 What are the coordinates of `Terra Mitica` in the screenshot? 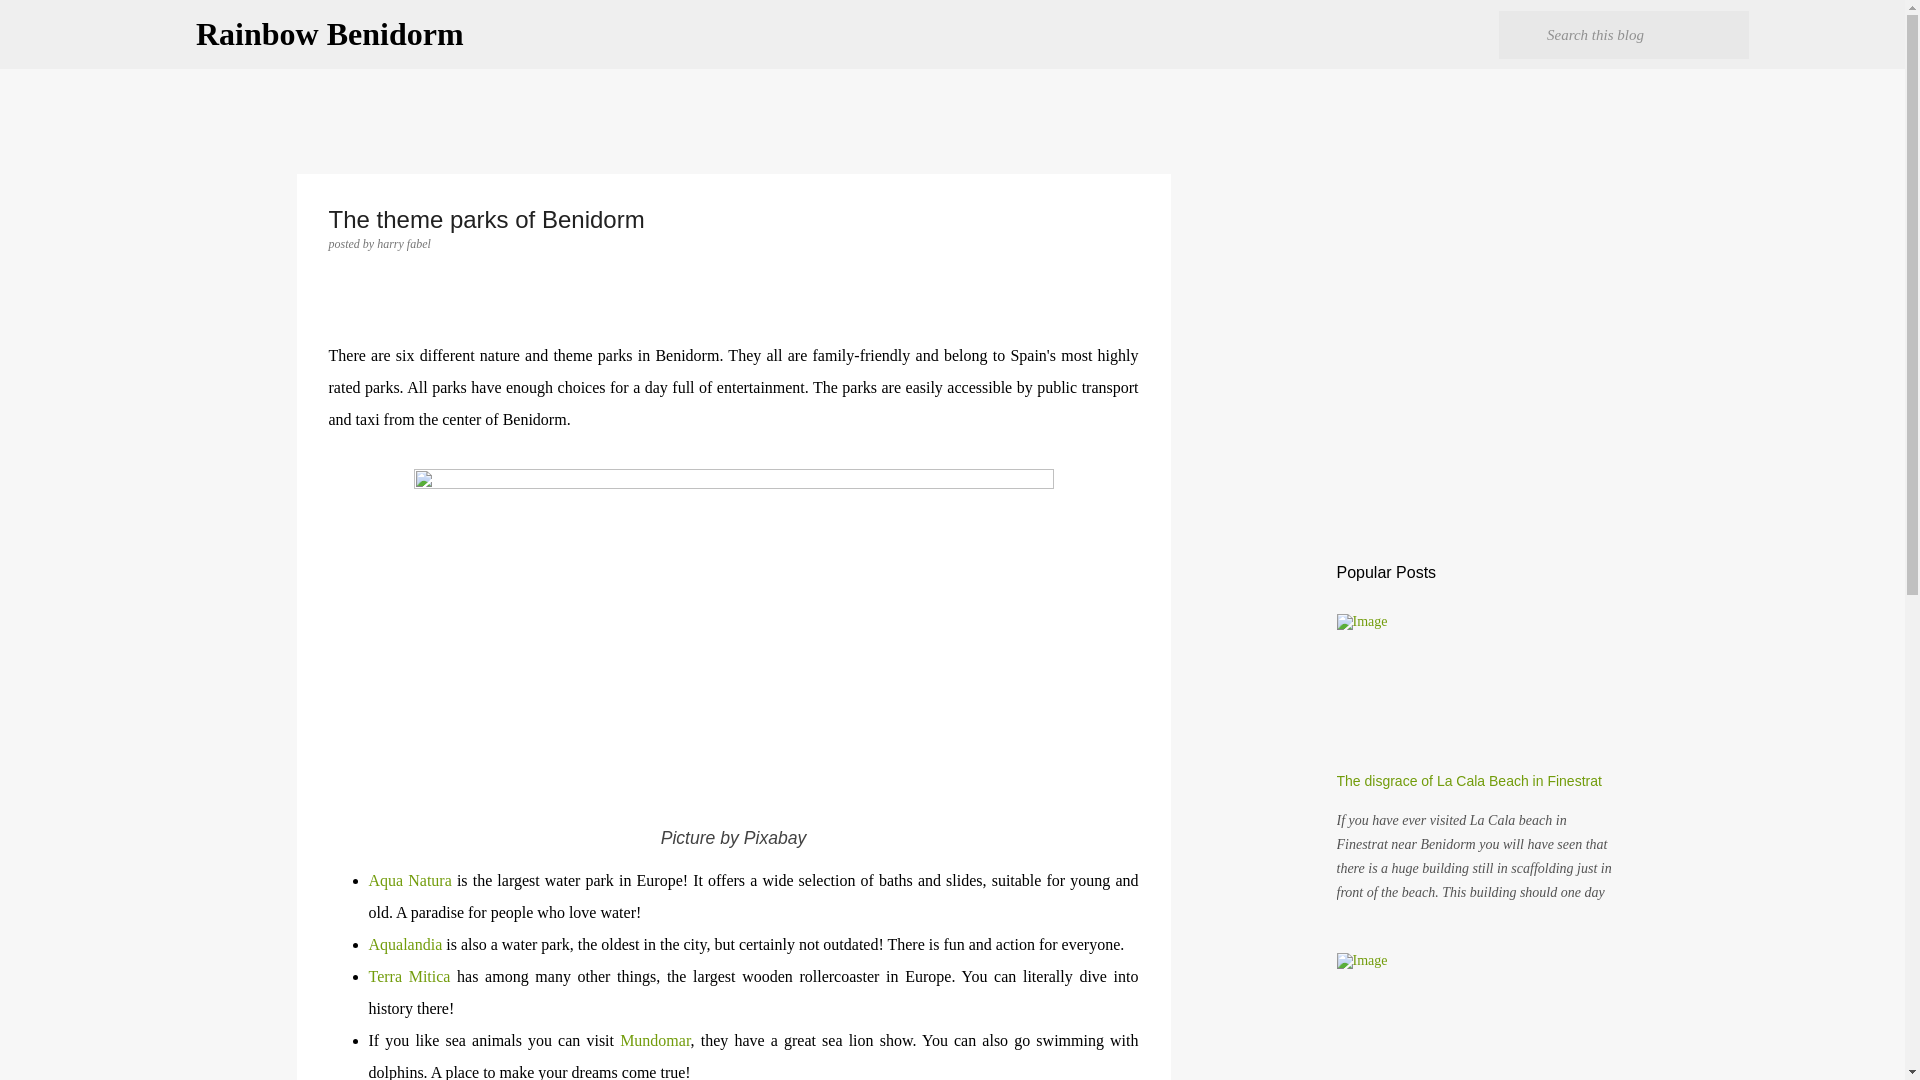 It's located at (408, 976).